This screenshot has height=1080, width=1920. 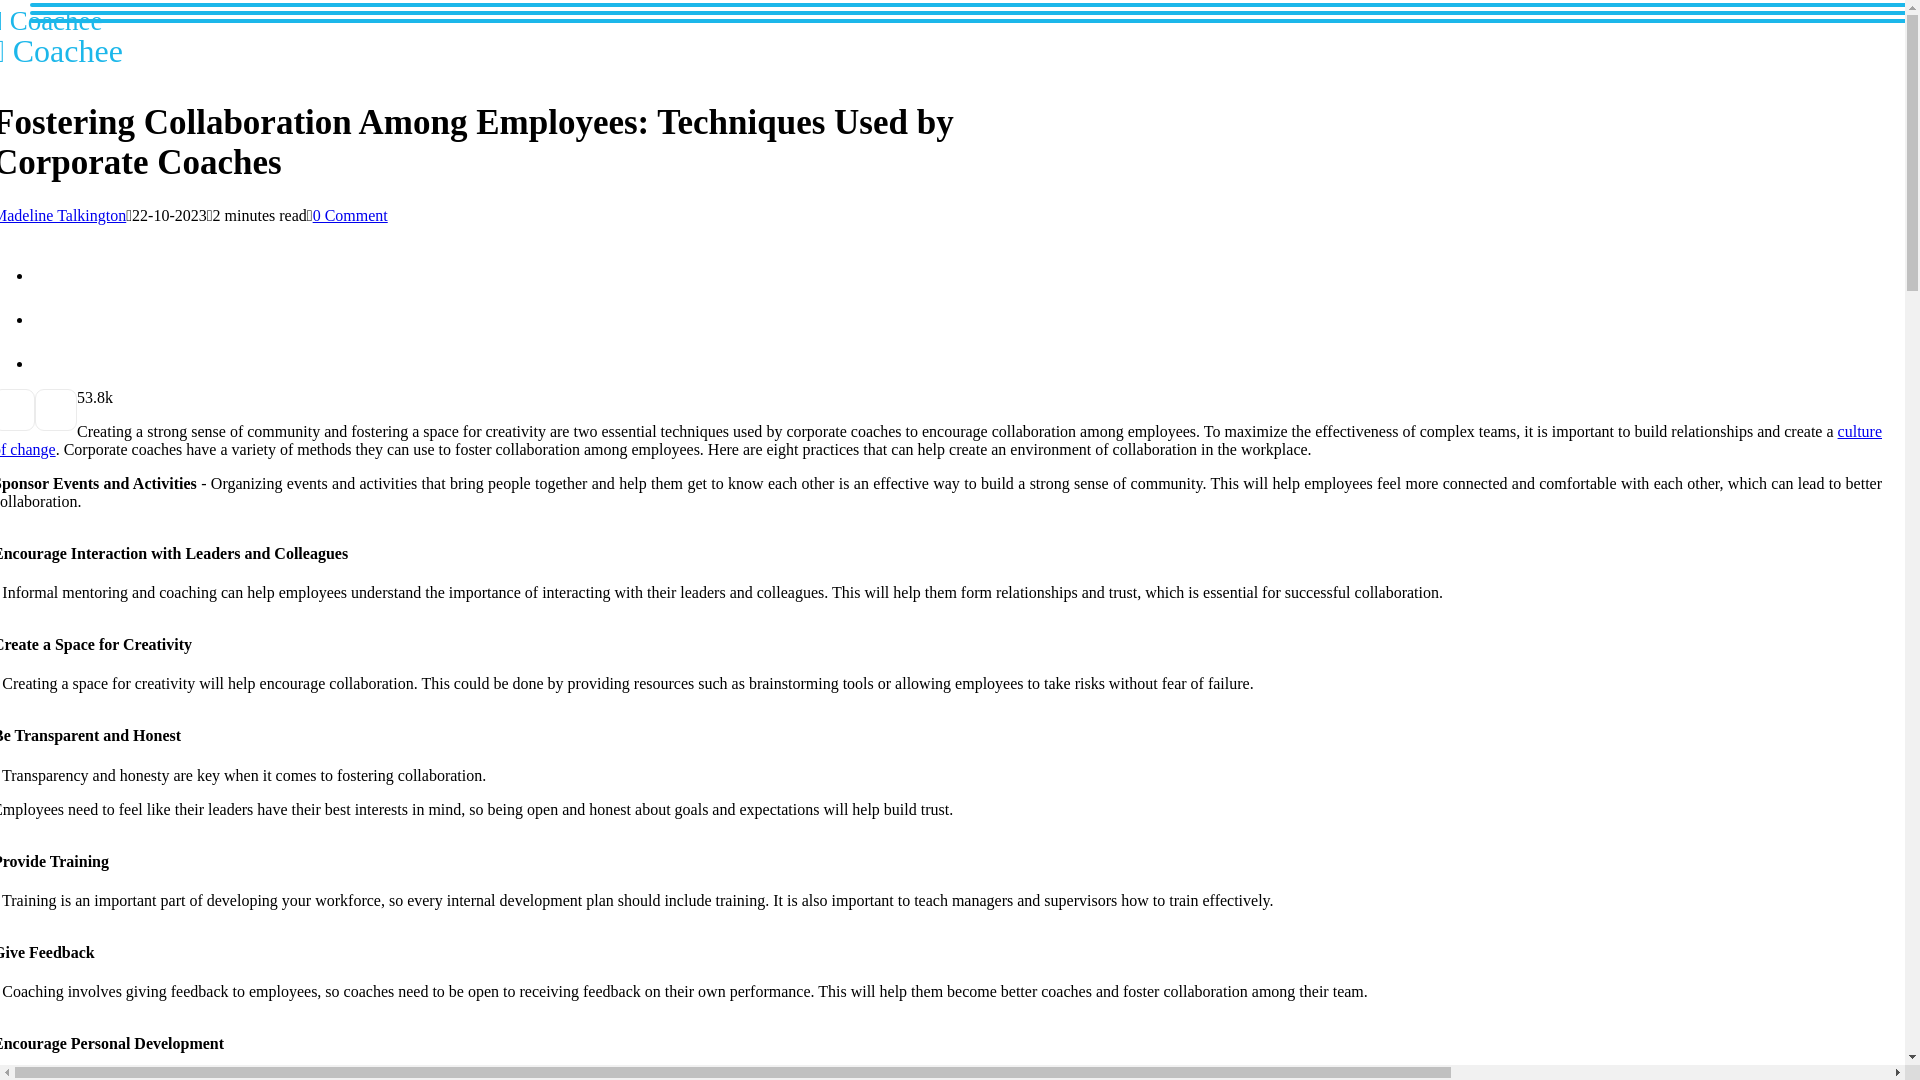 I want to click on Madeline Talkington, so click(x=63, y=215).